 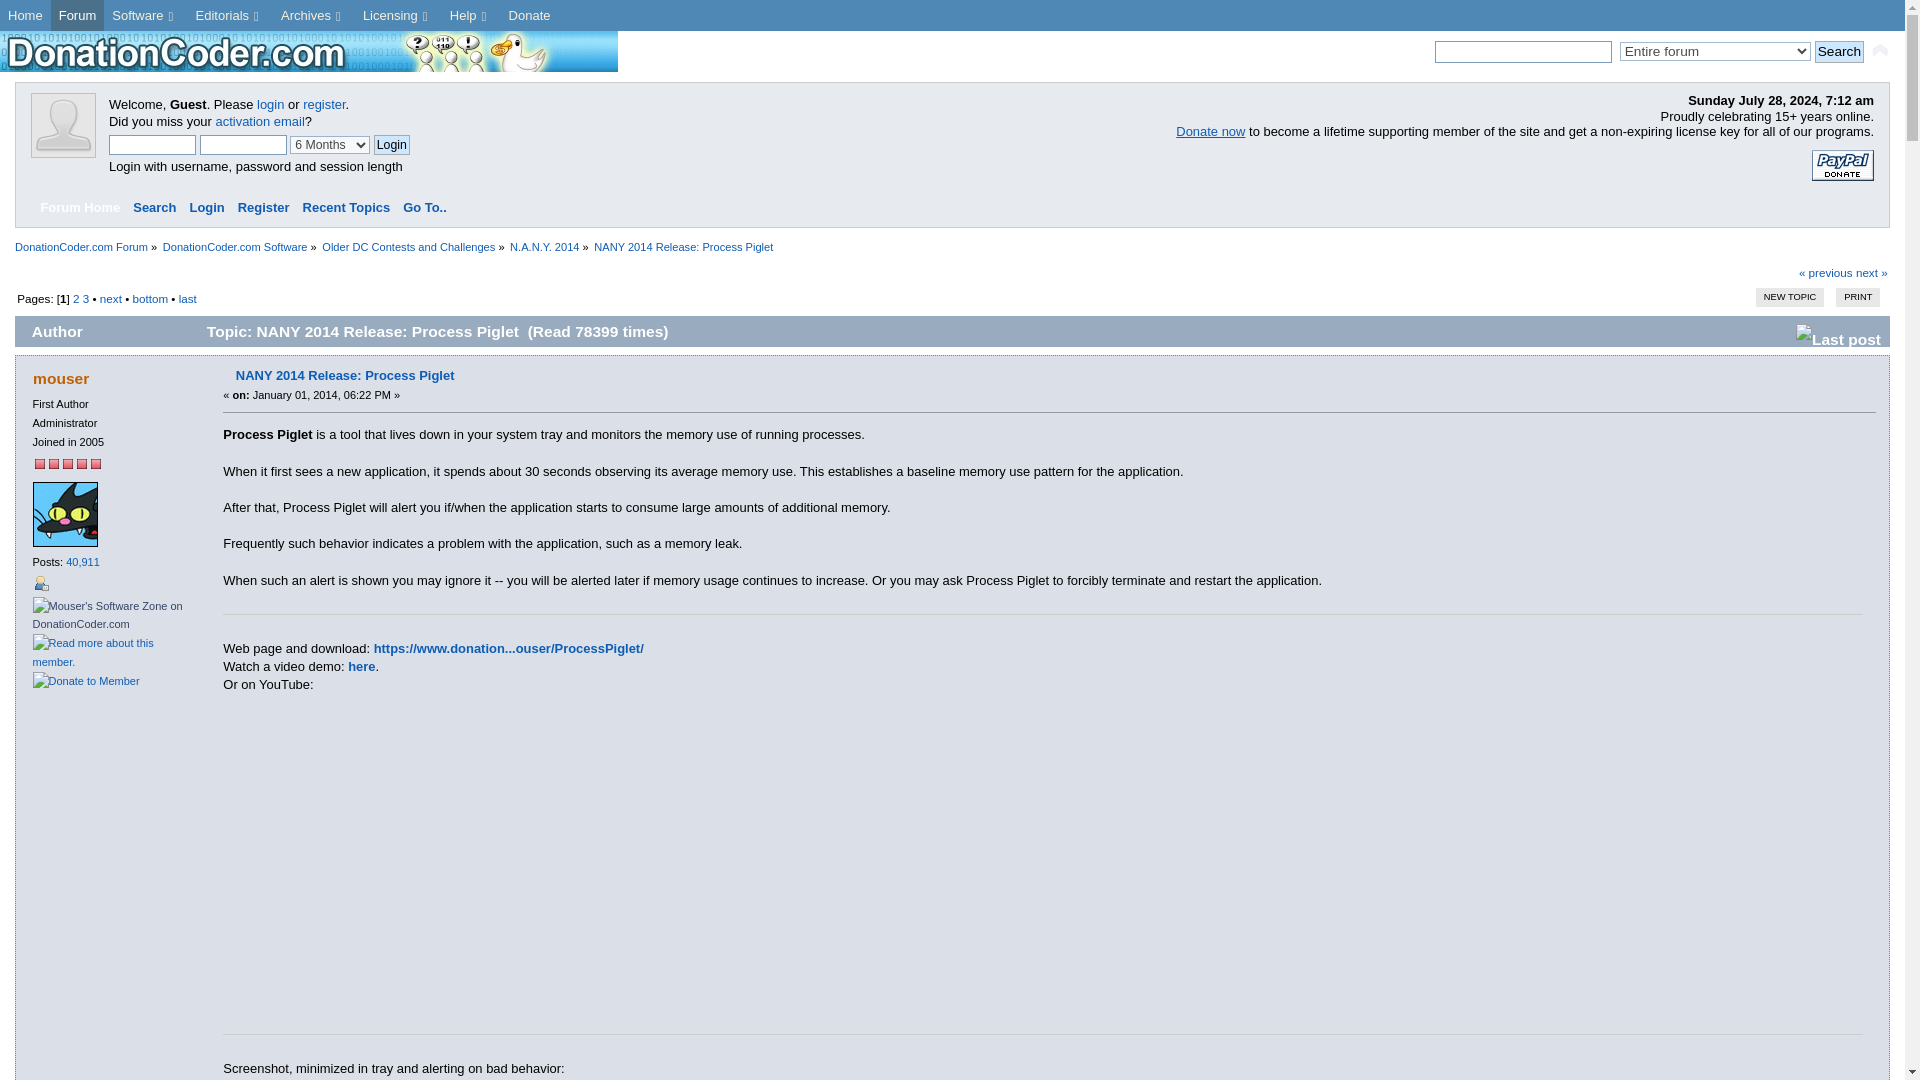 What do you see at coordinates (78, 16) in the screenshot?
I see `Forum` at bounding box center [78, 16].